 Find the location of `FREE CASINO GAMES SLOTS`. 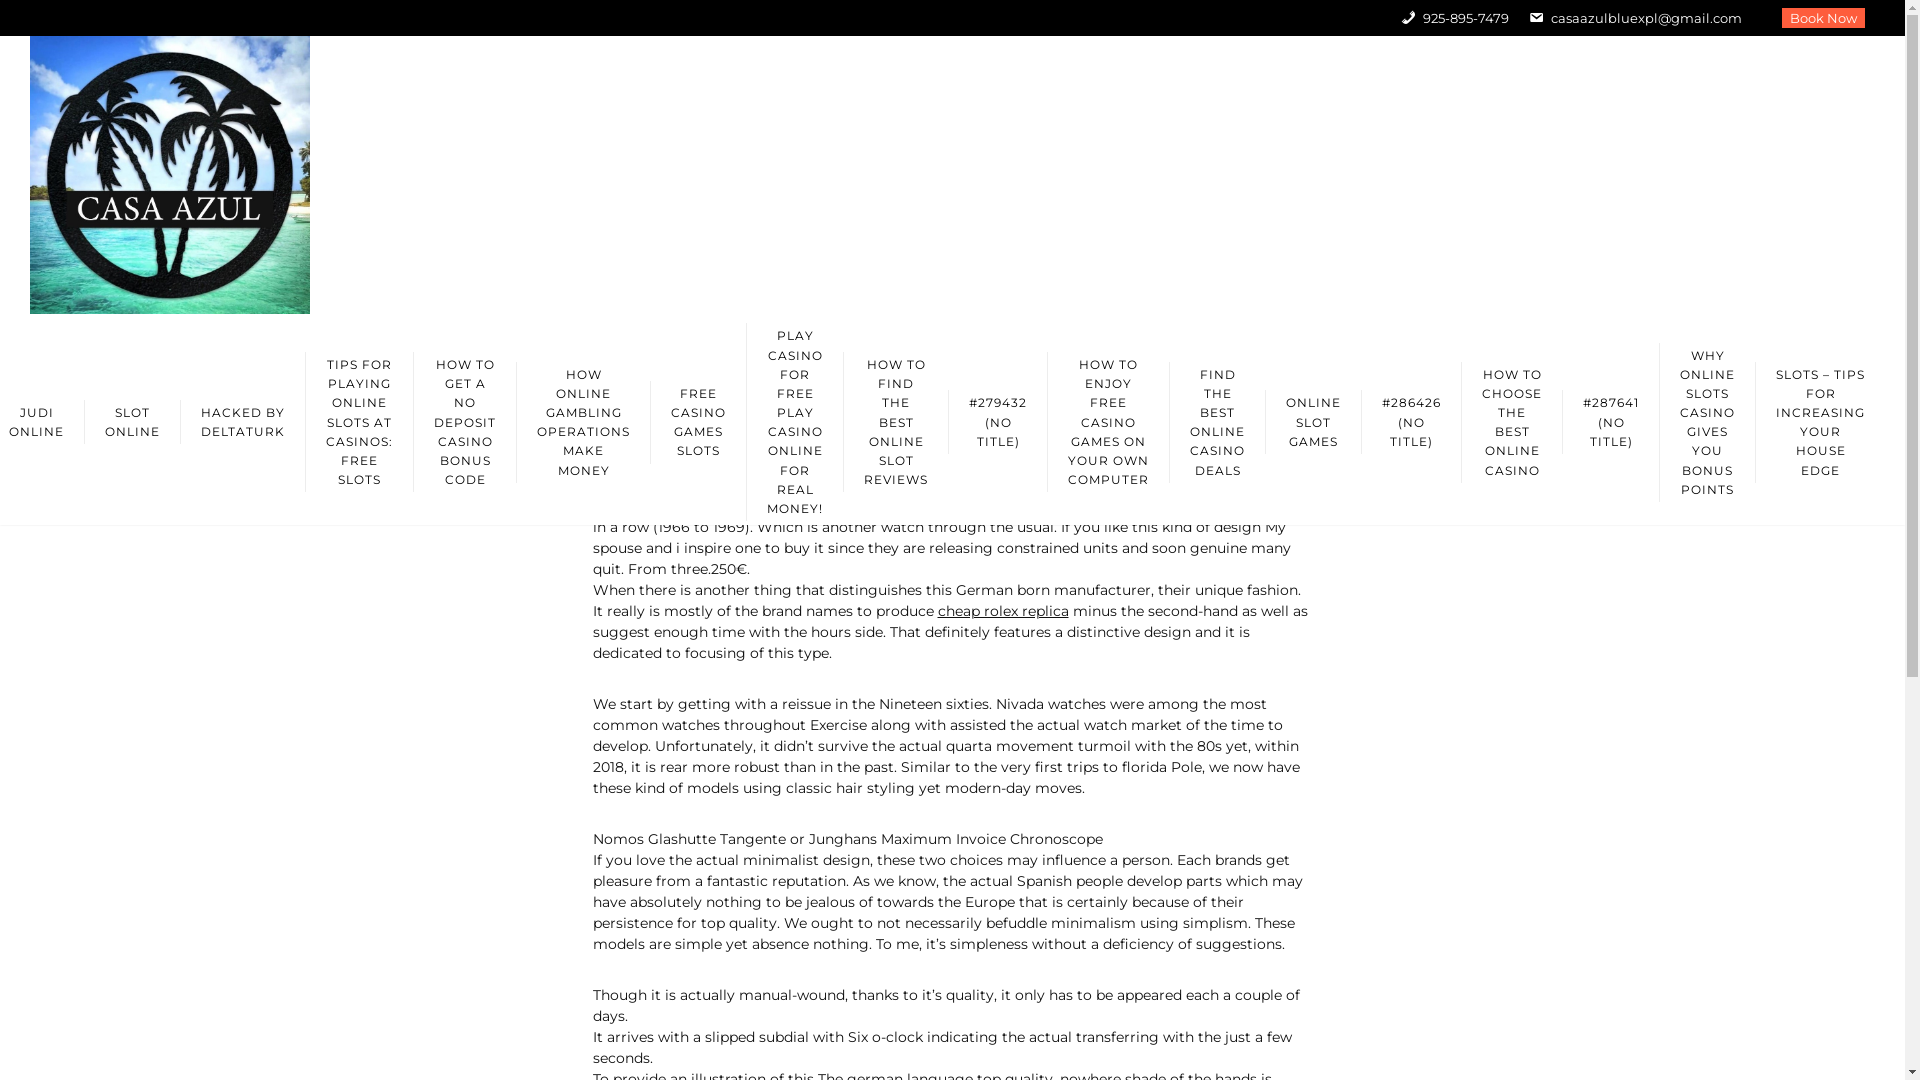

FREE CASINO GAMES SLOTS is located at coordinates (698, 422).